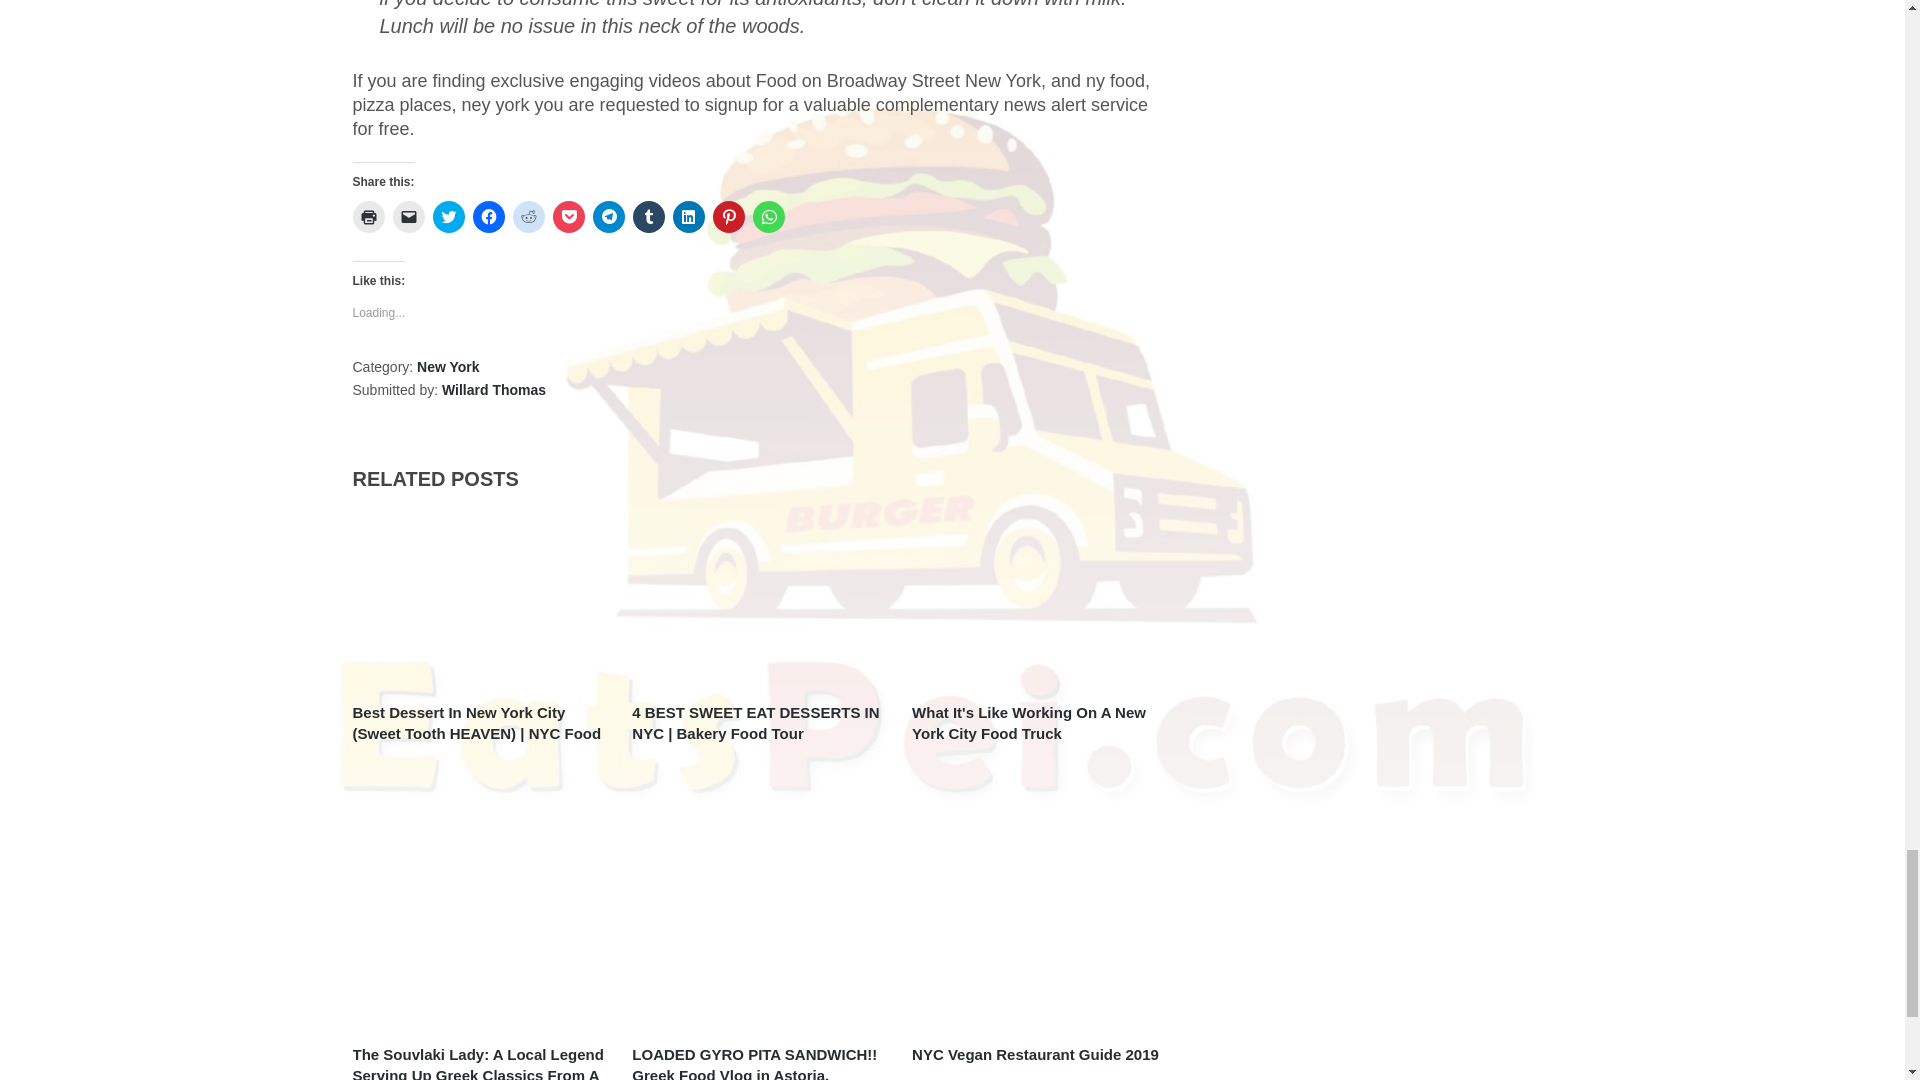 The height and width of the screenshot is (1080, 1920). What do you see at coordinates (368, 216) in the screenshot?
I see `Click to print` at bounding box center [368, 216].